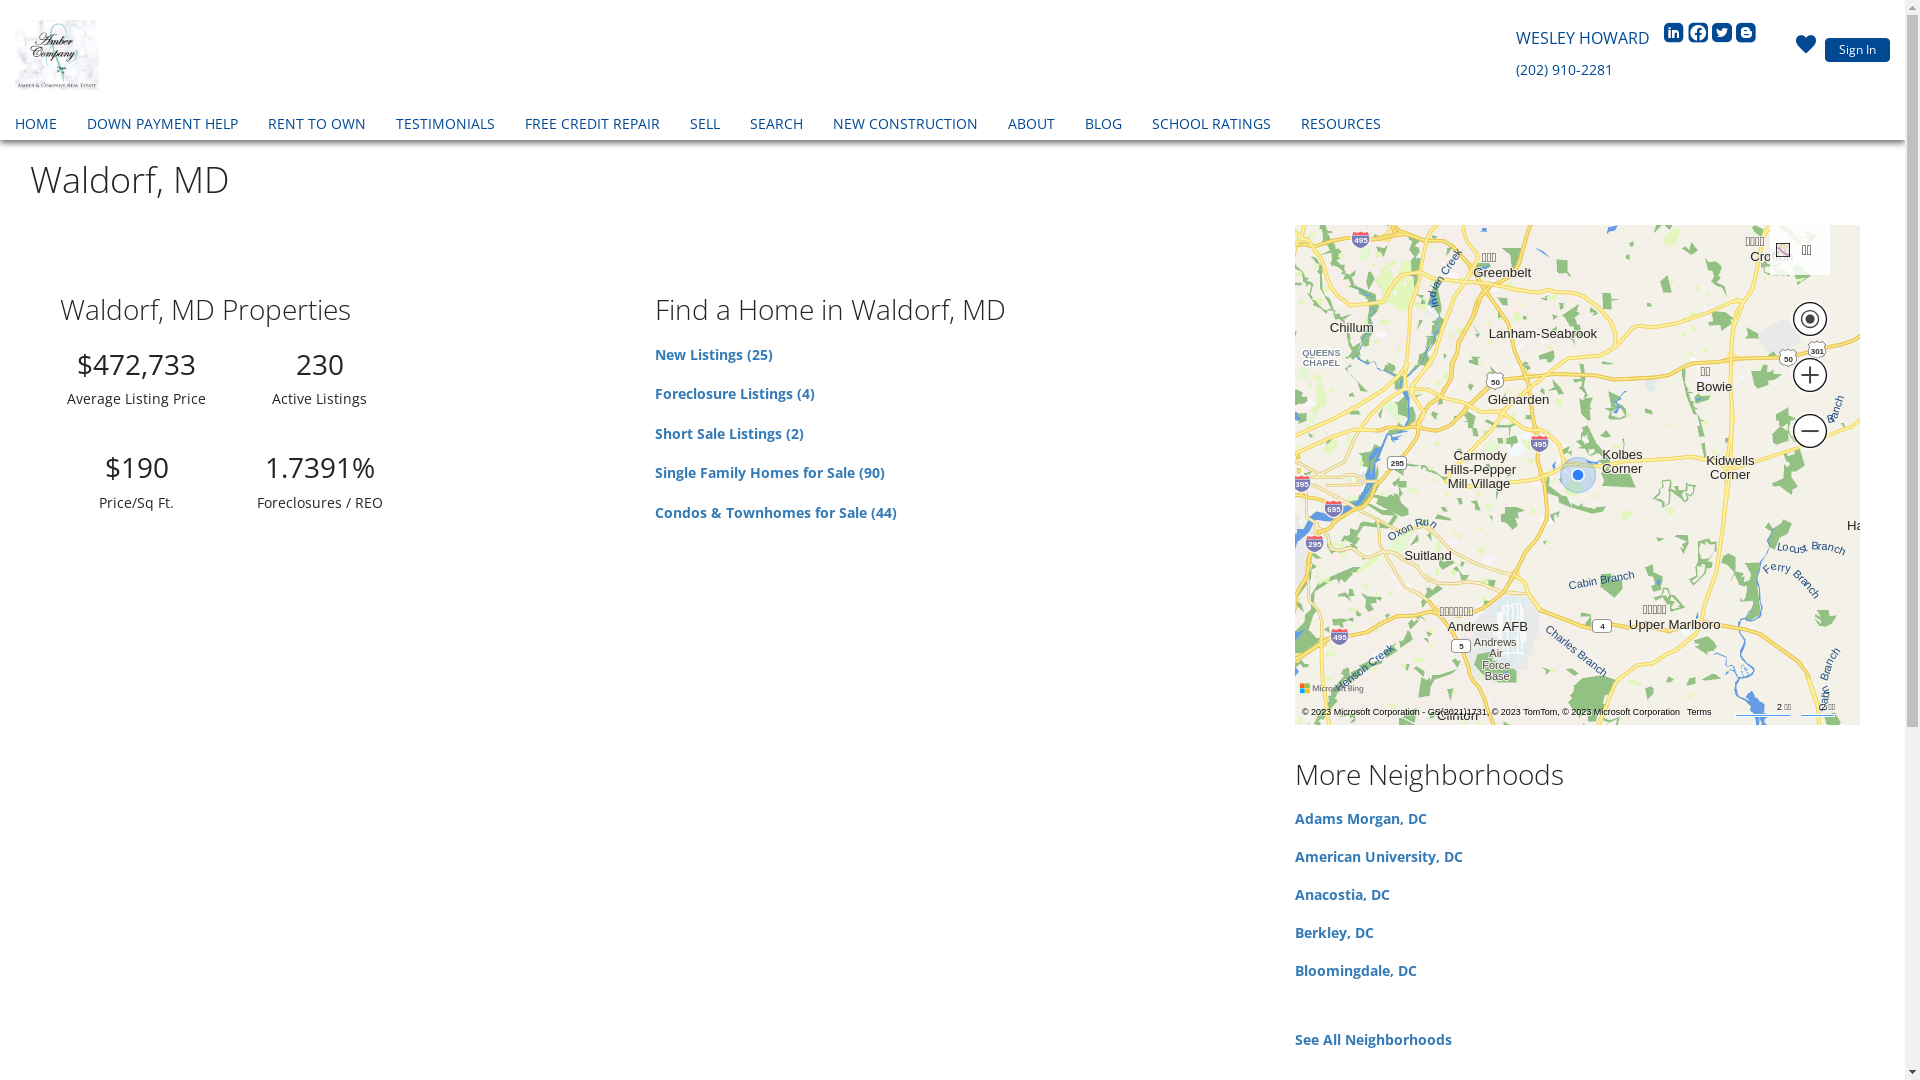  Describe the element at coordinates (317, 126) in the screenshot. I see `RENT TO OWN` at that location.